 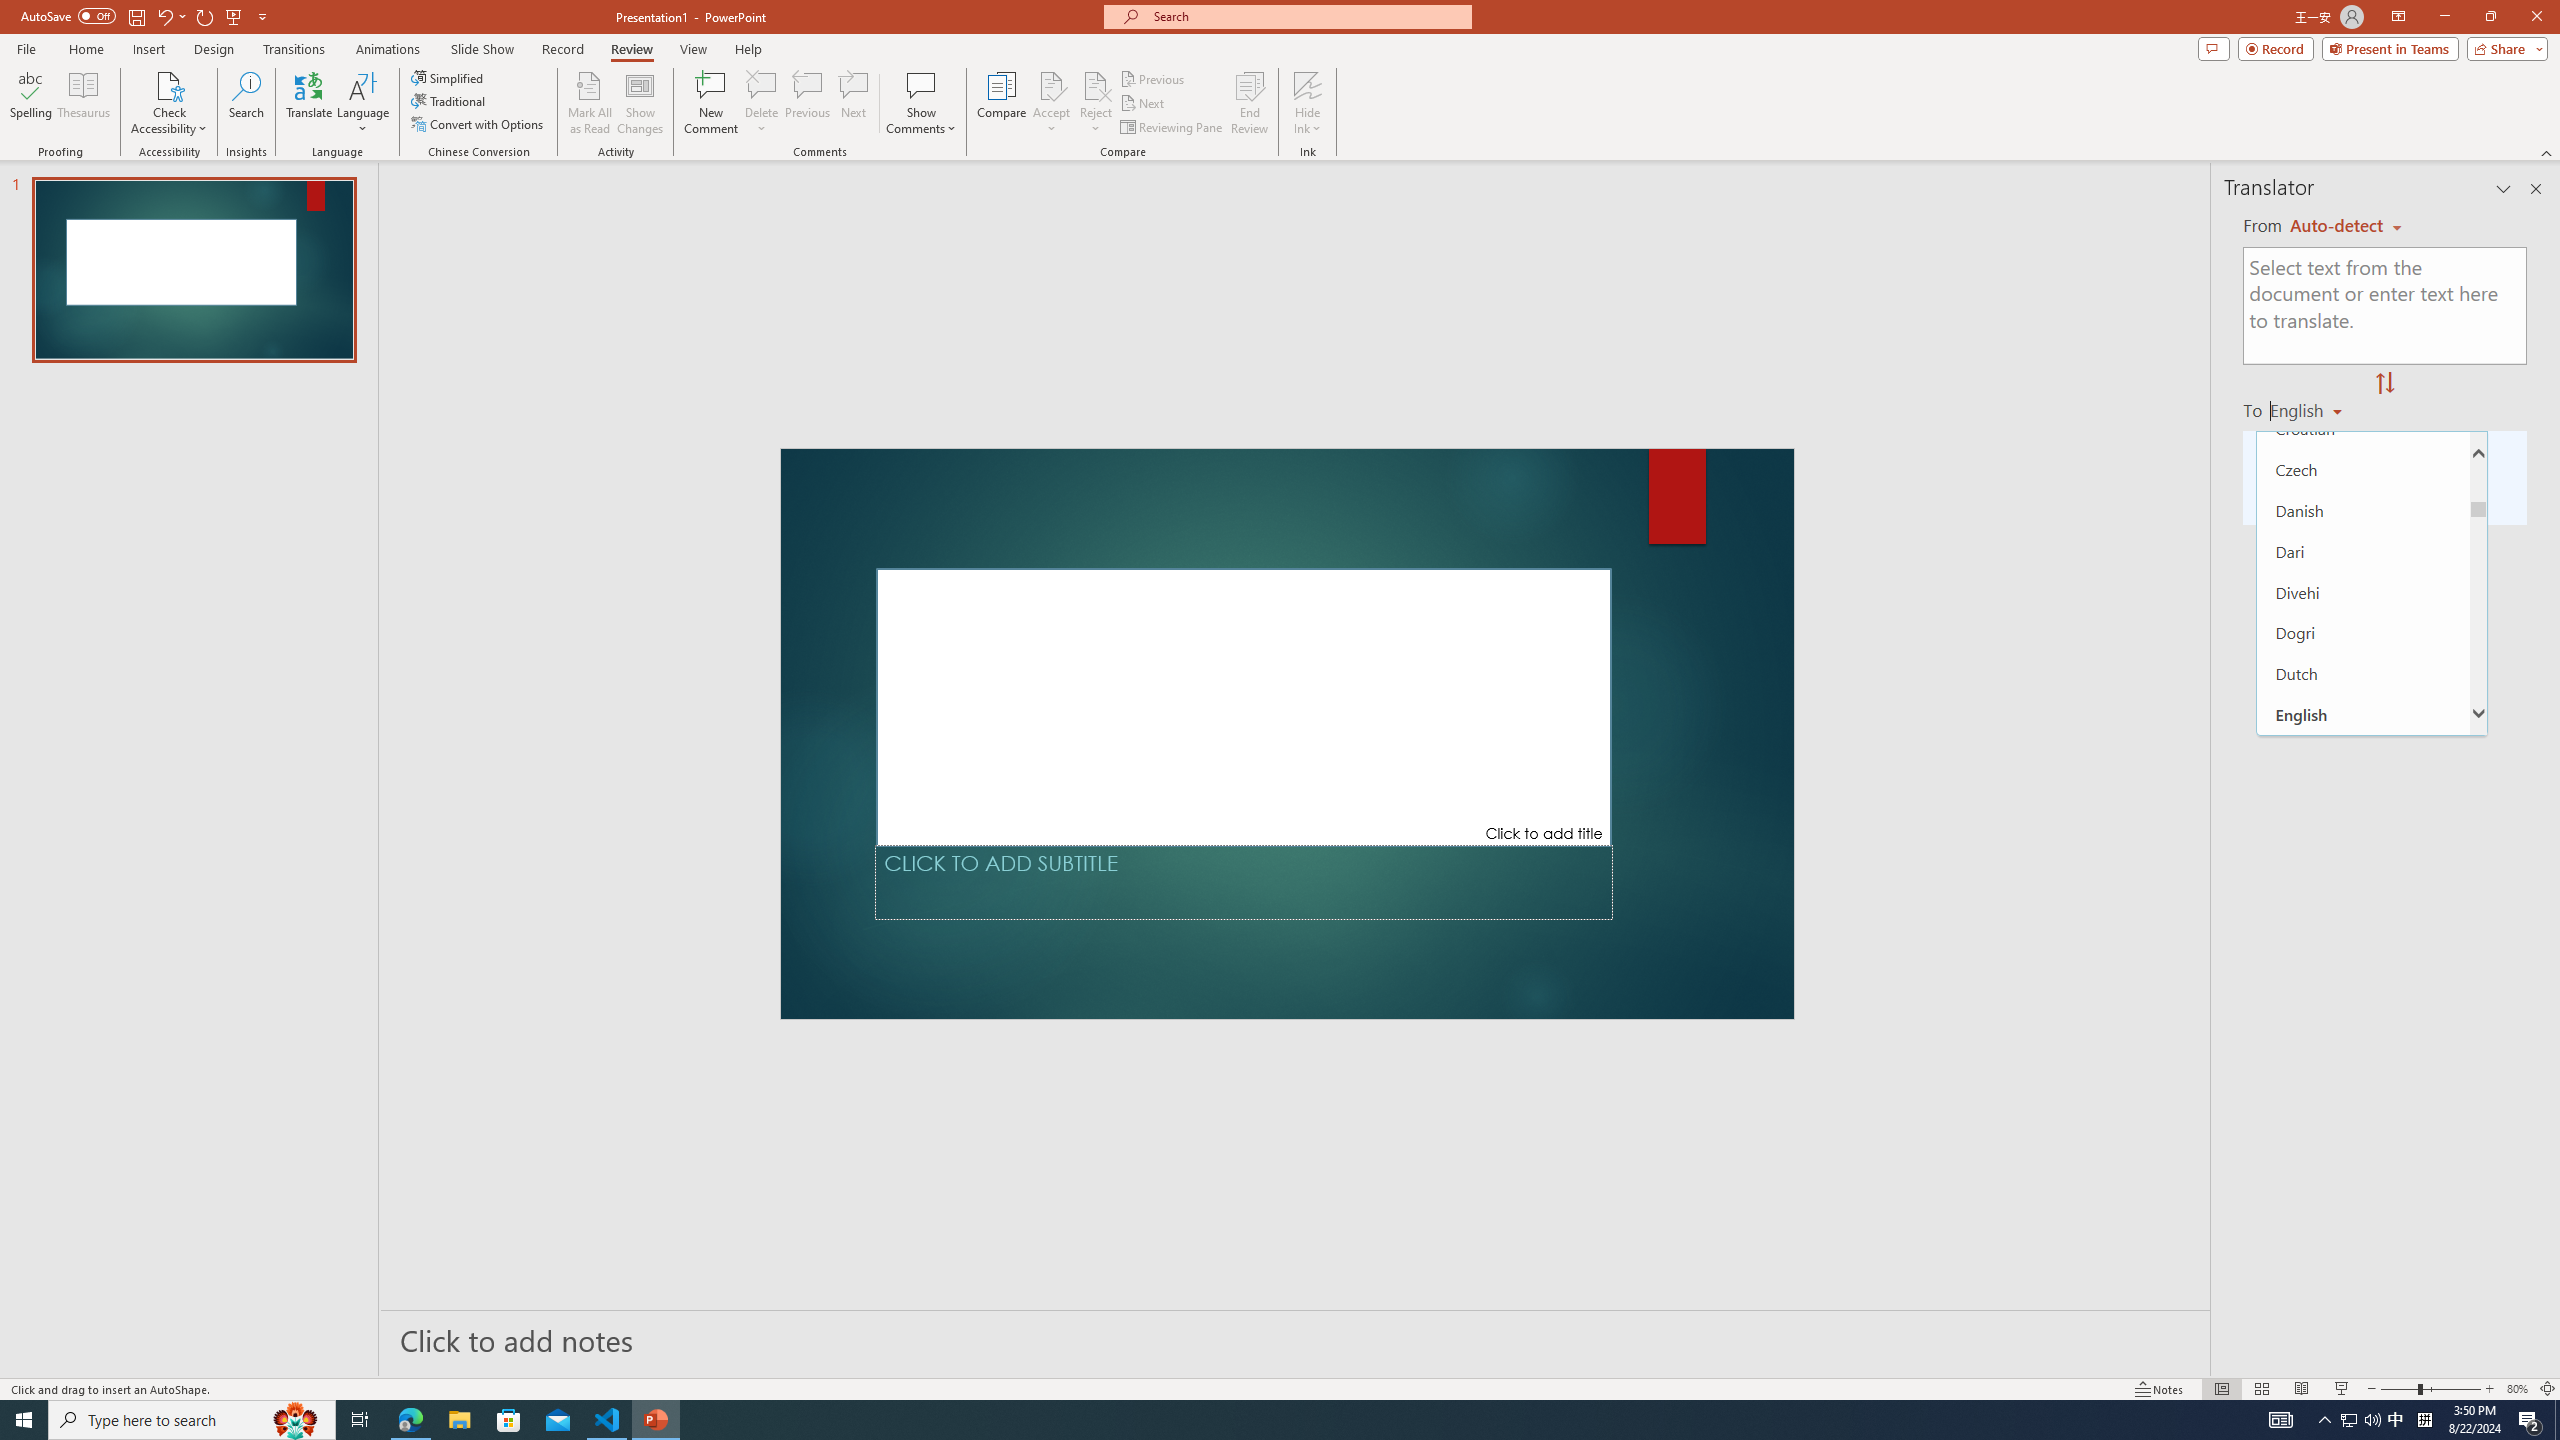 I want to click on New Comment, so click(x=710, y=103).